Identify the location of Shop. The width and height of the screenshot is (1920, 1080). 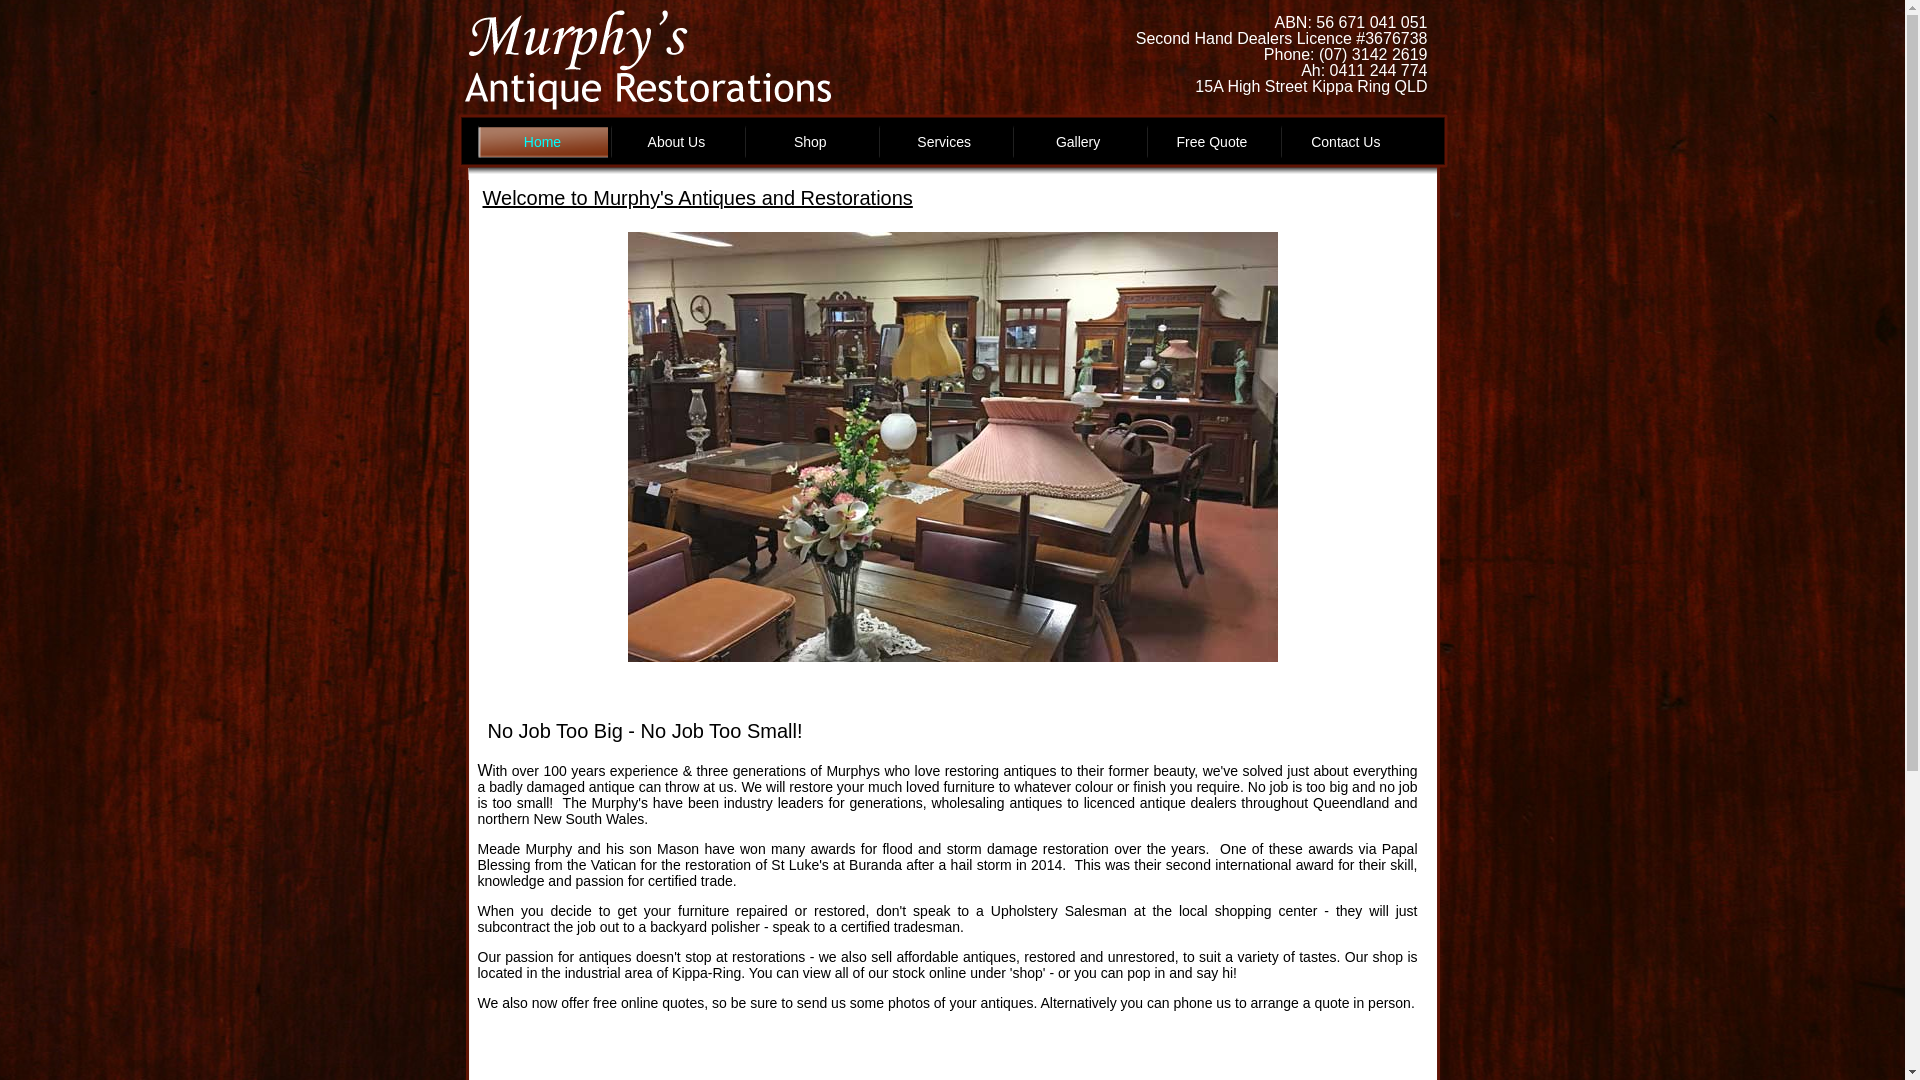
(810, 145).